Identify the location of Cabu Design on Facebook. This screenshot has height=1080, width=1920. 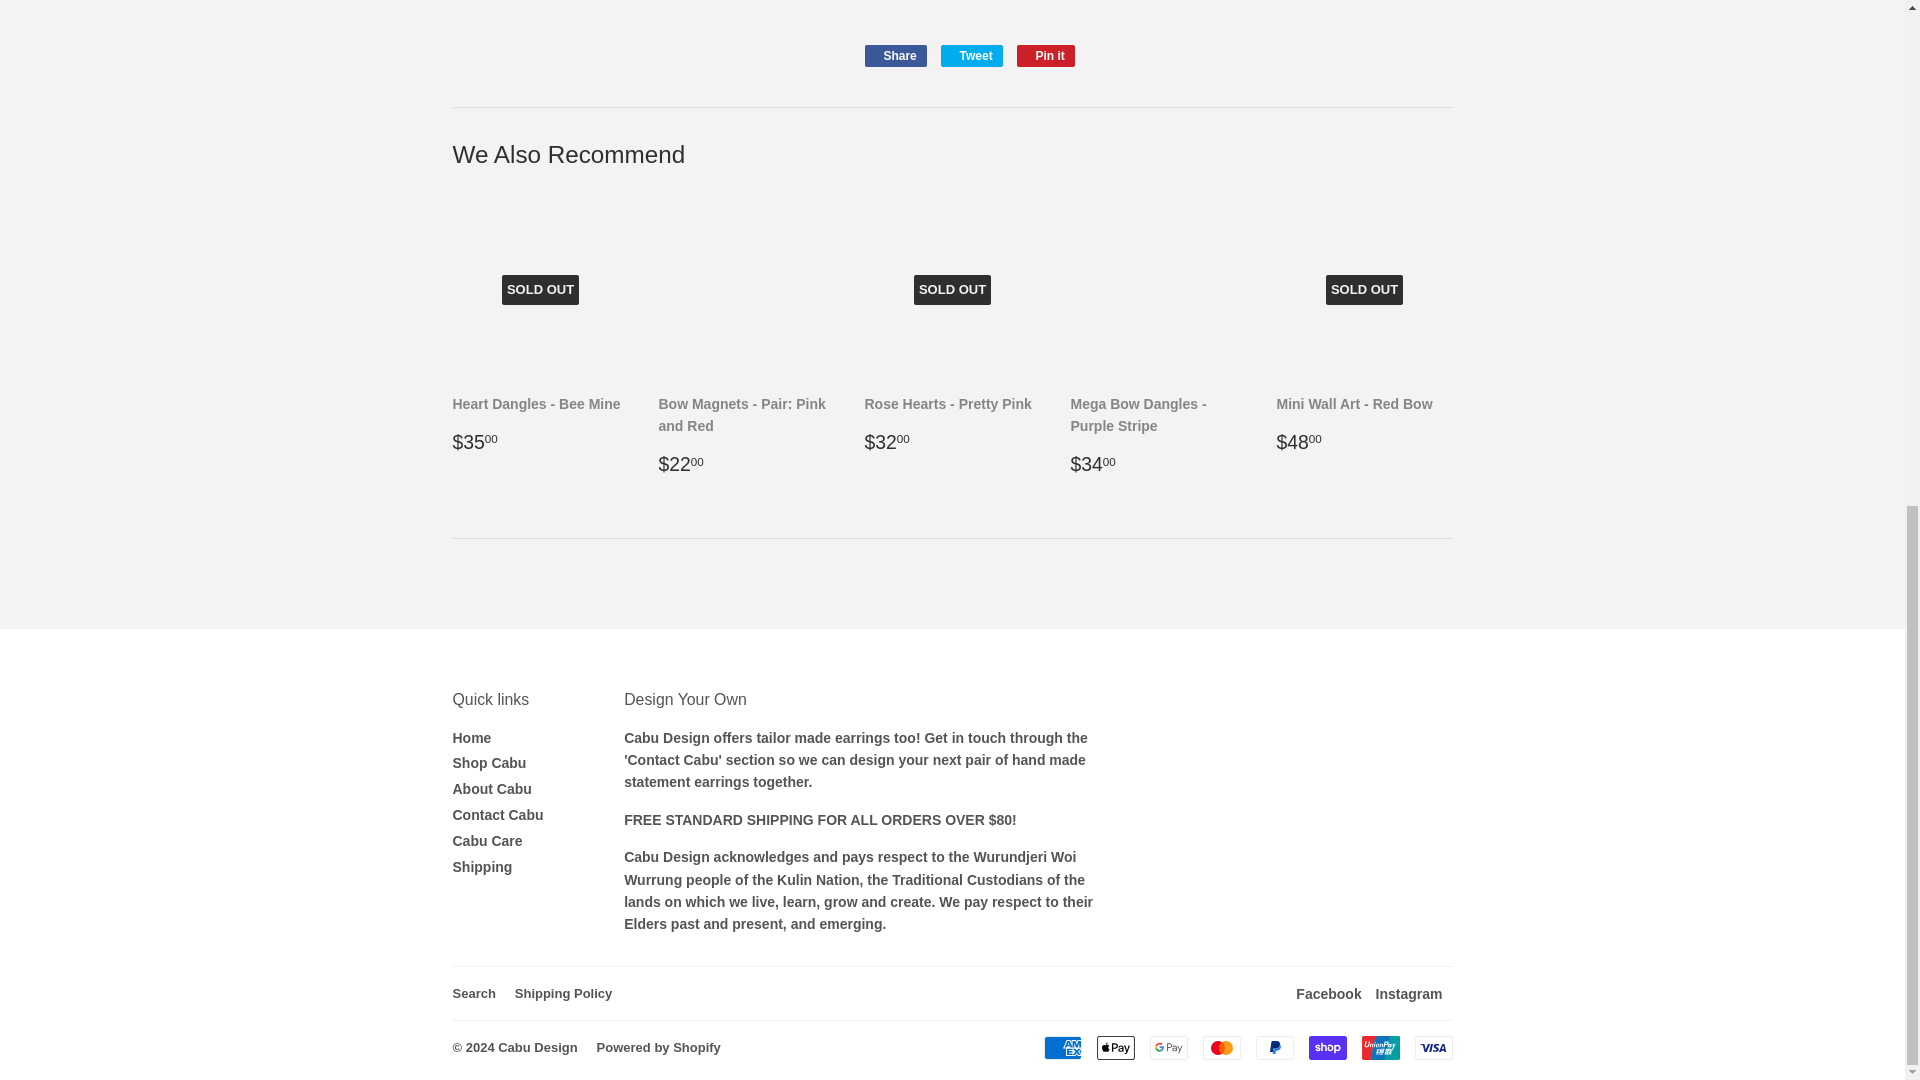
(894, 56).